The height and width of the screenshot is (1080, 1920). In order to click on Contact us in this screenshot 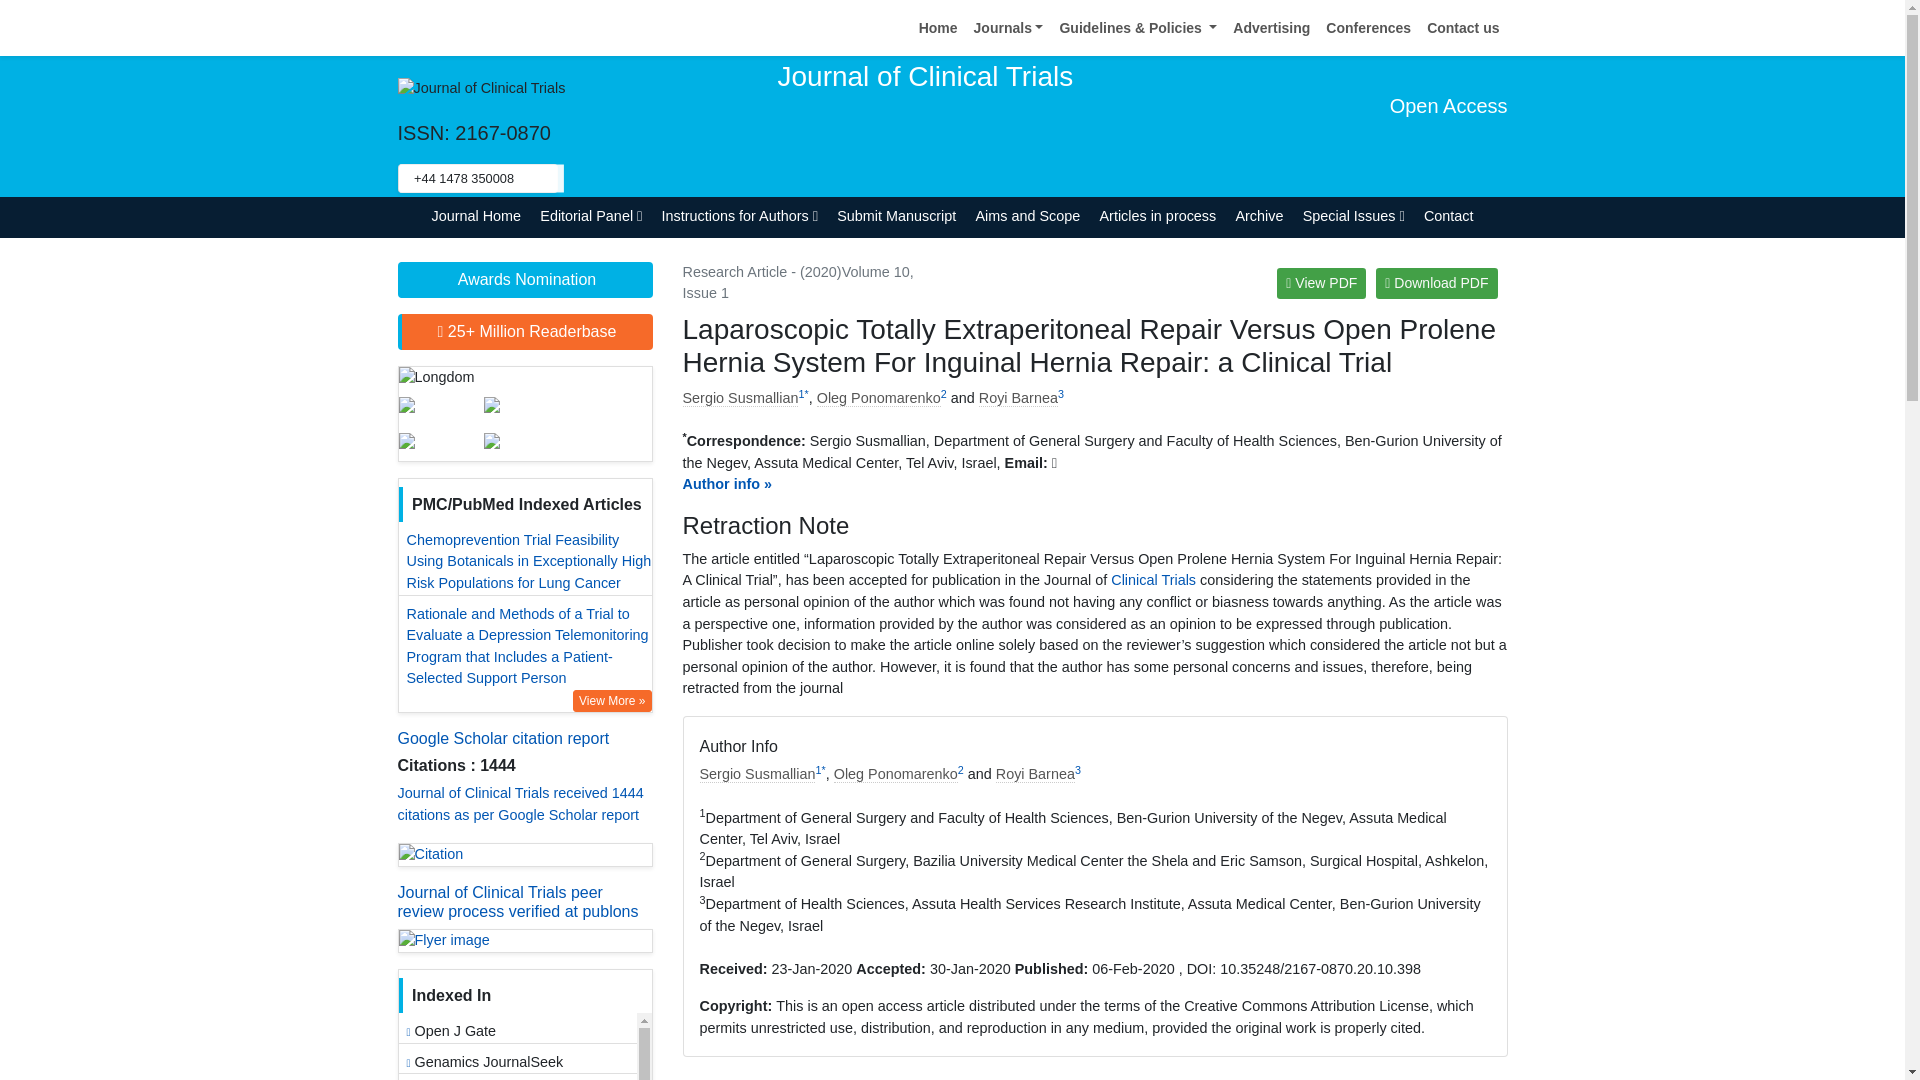, I will do `click(1462, 28)`.